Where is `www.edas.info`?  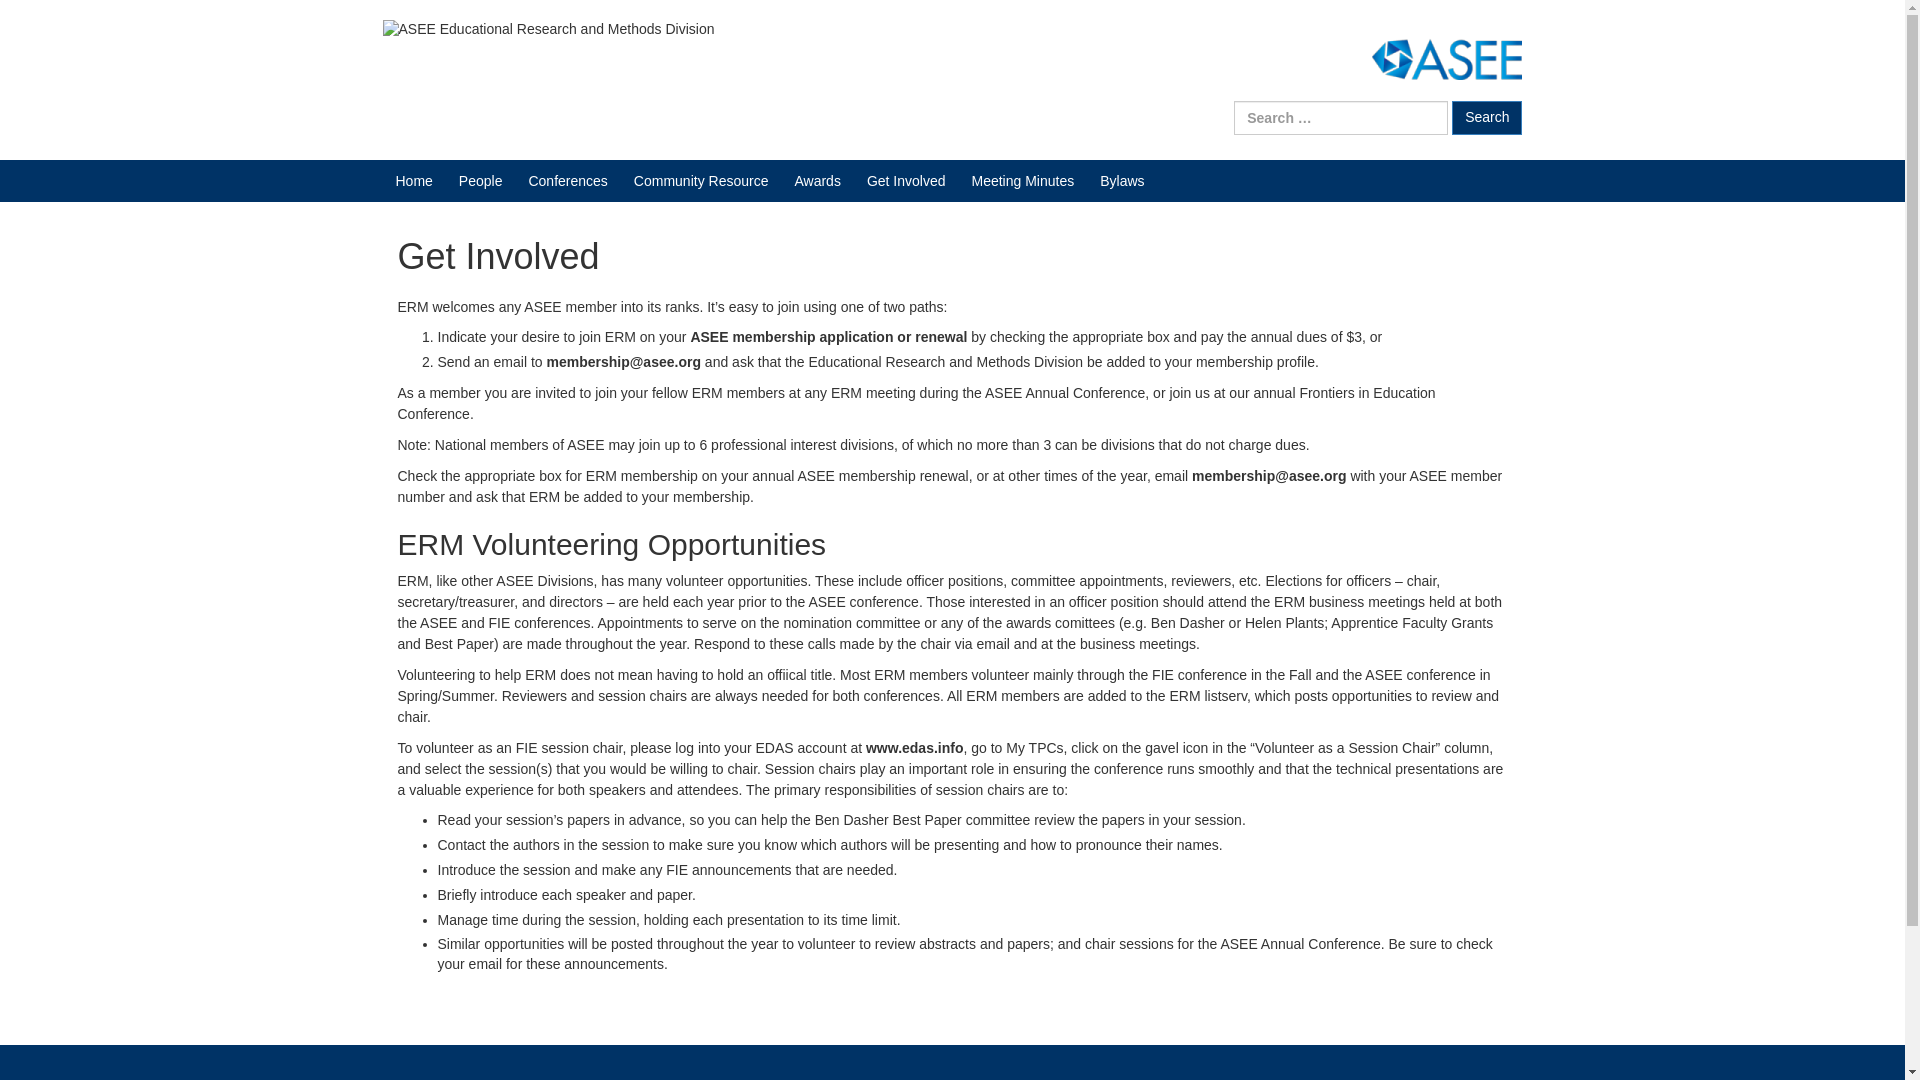 www.edas.info is located at coordinates (914, 748).